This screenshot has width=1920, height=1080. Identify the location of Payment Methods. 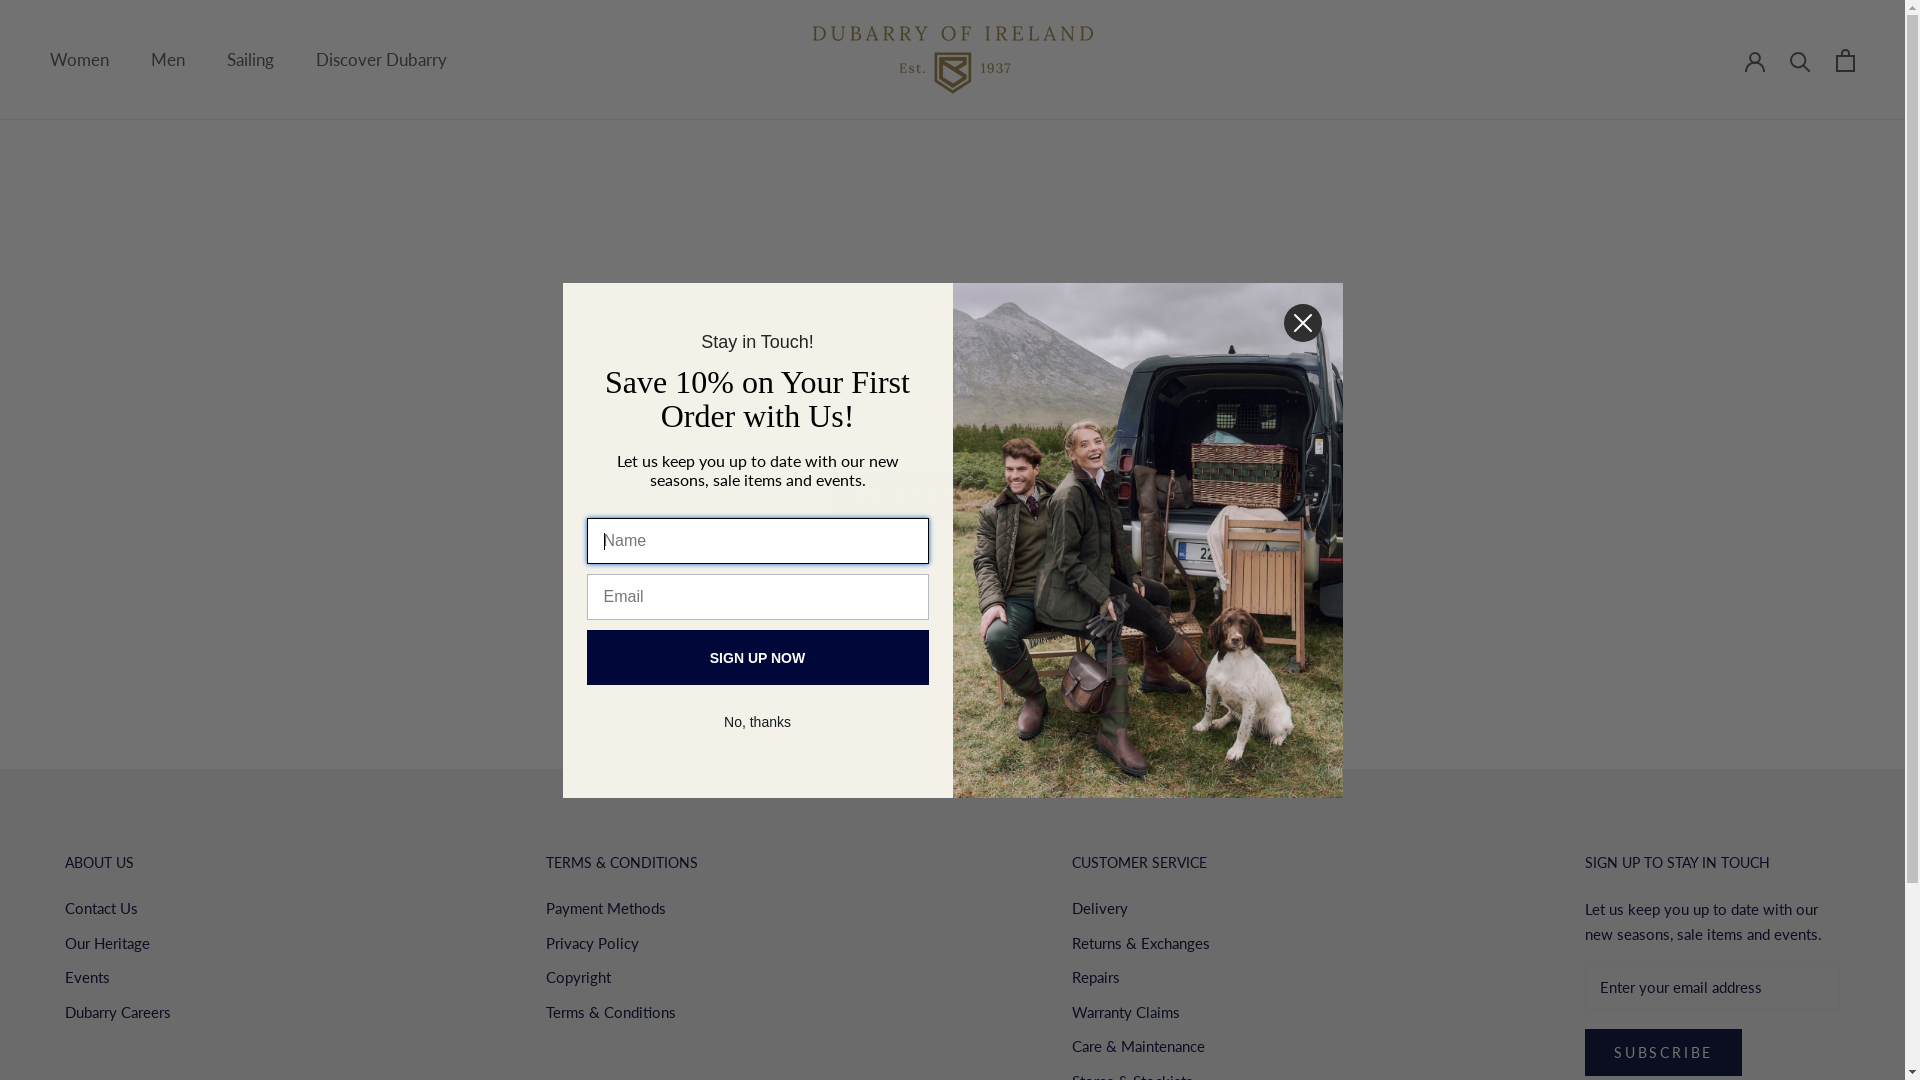
(622, 908).